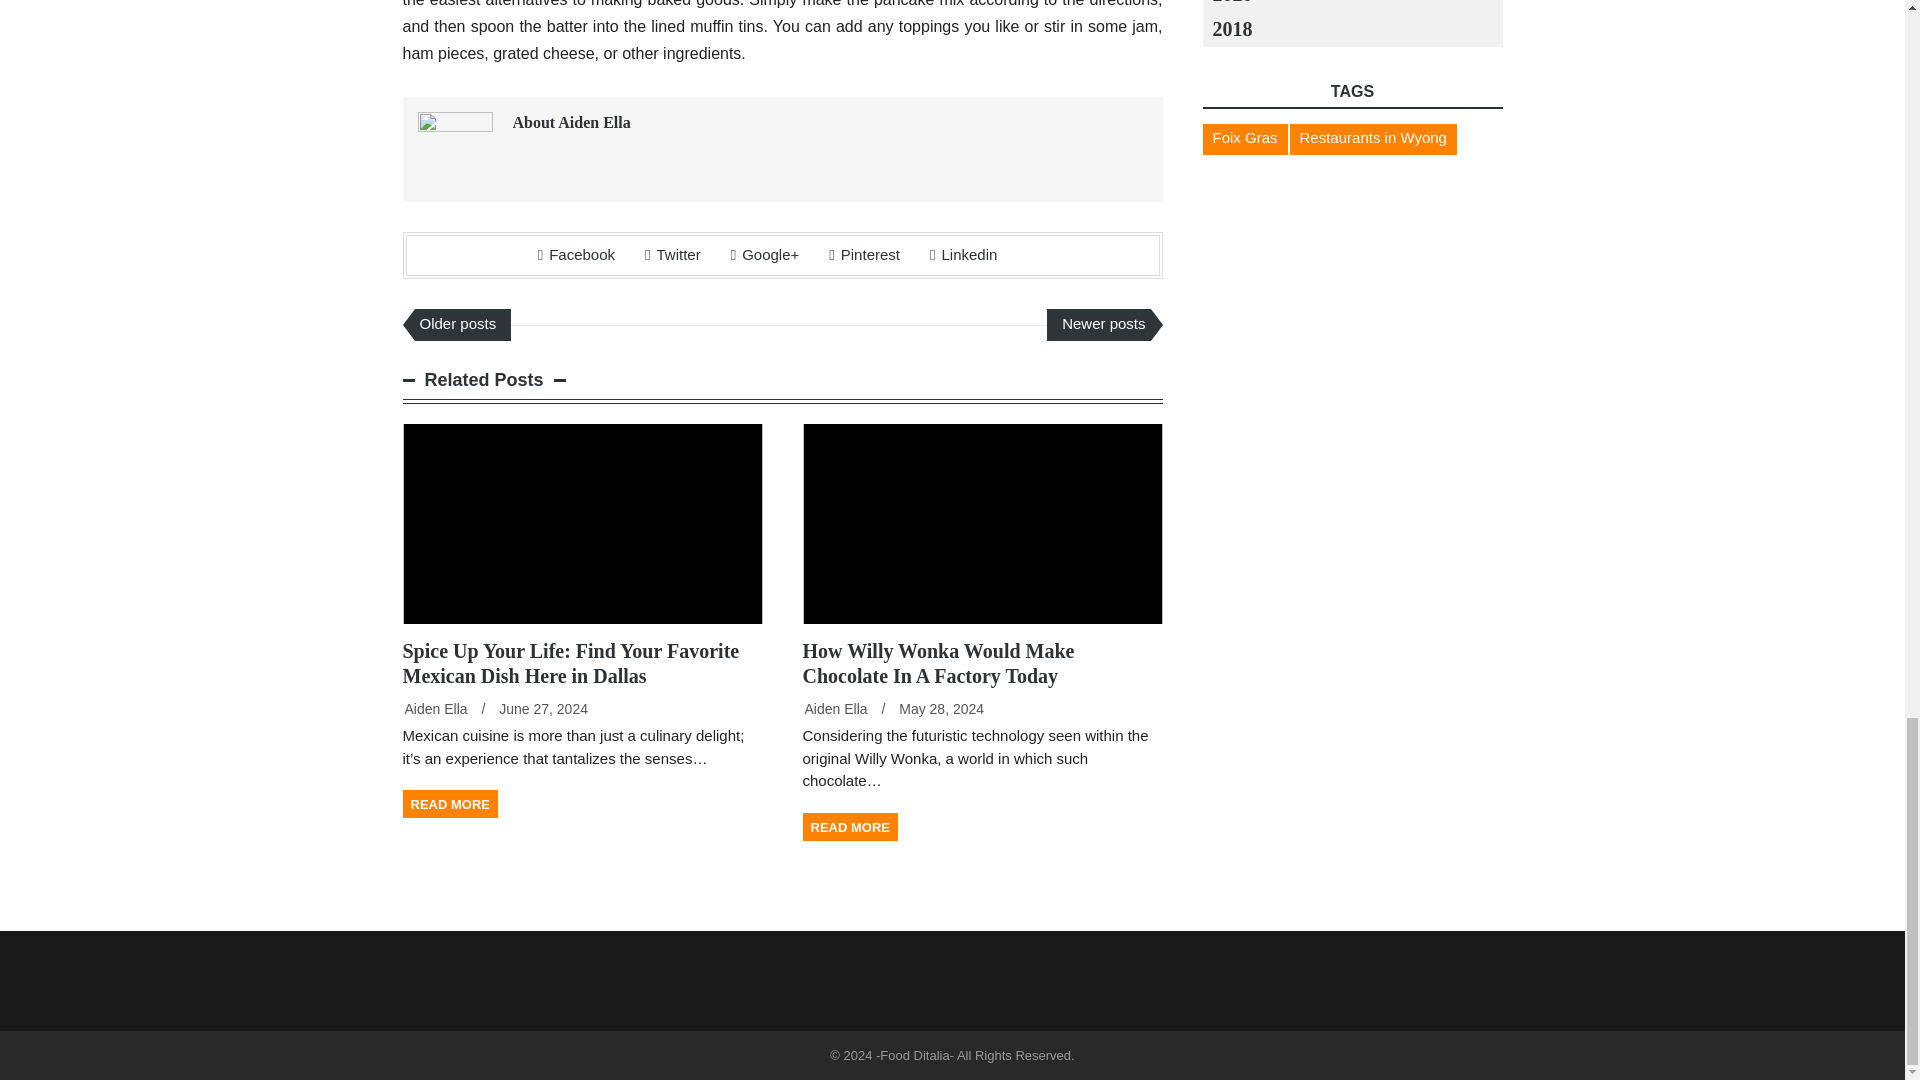 Image resolution: width=1920 pixels, height=1080 pixels. I want to click on Newer posts, so click(1098, 324).